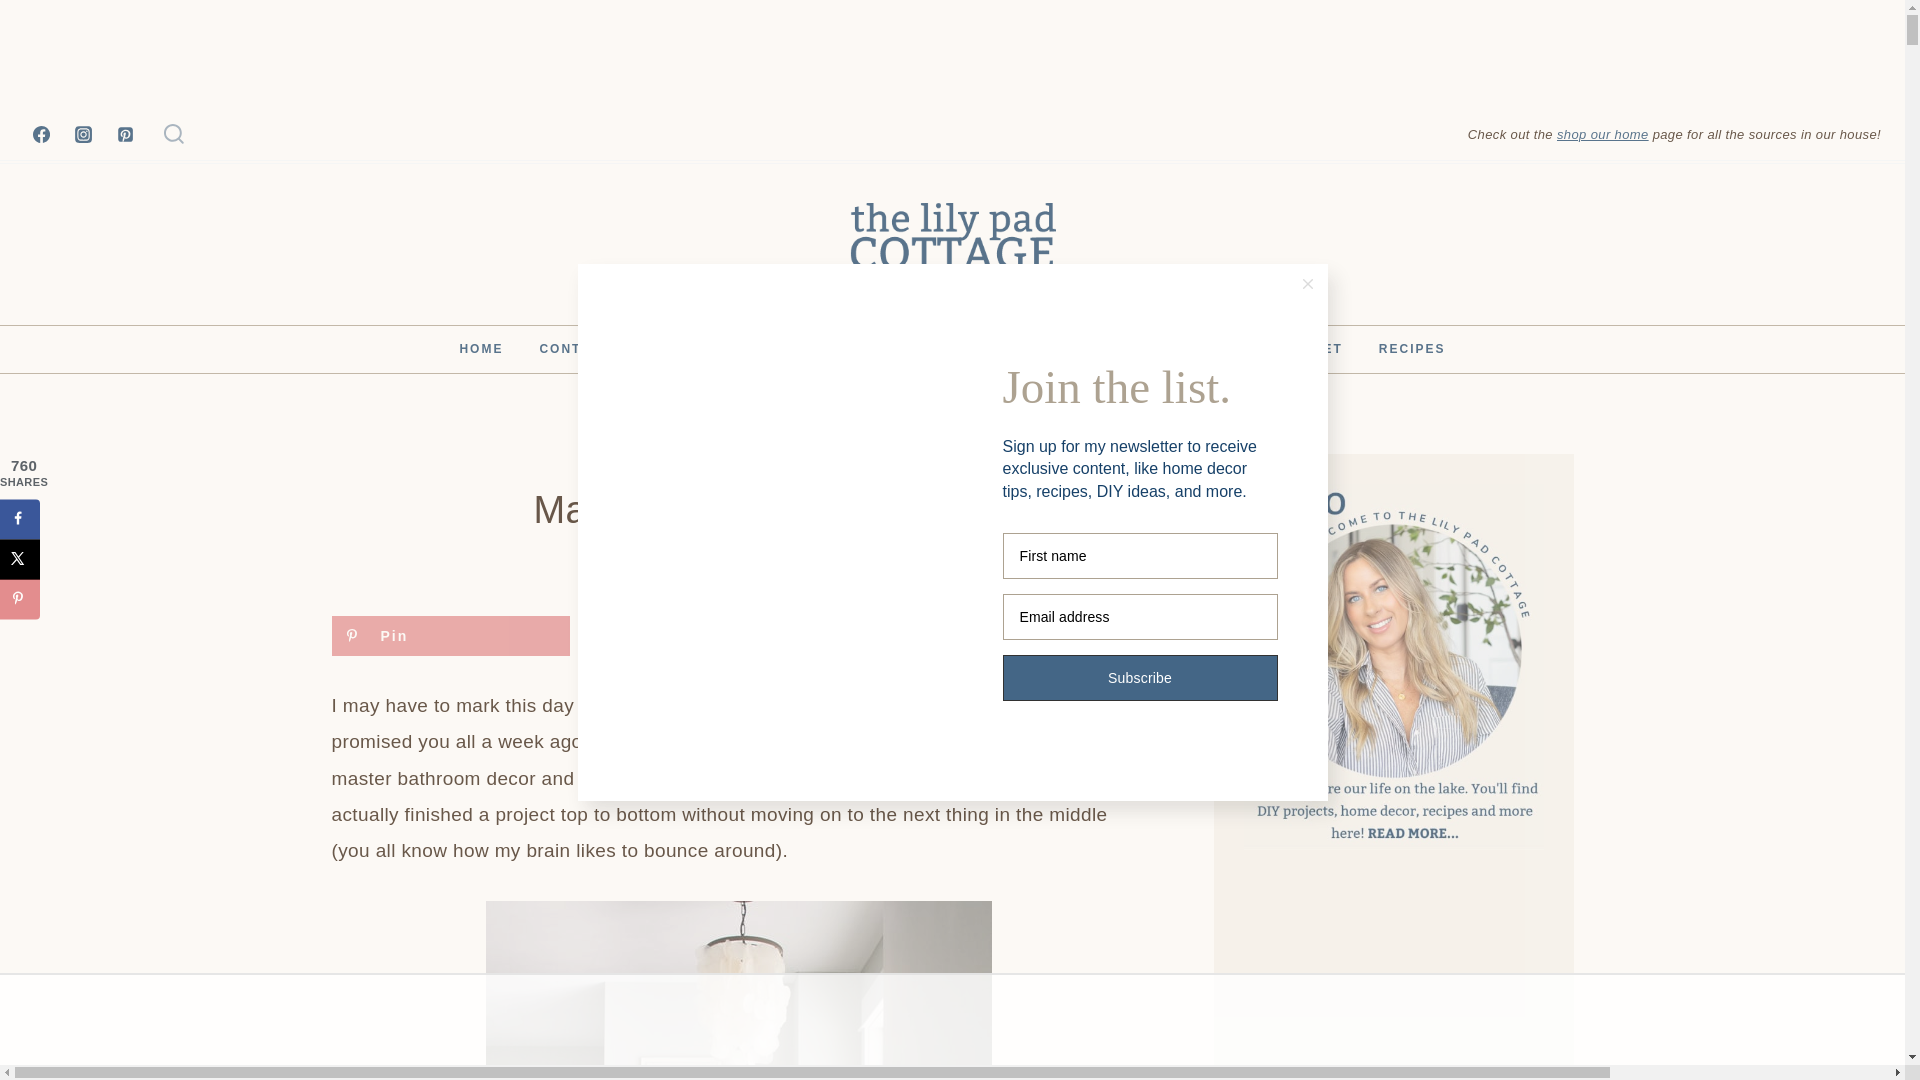  What do you see at coordinates (1108, 349) in the screenshot?
I see `SHOP OUR HOME` at bounding box center [1108, 349].